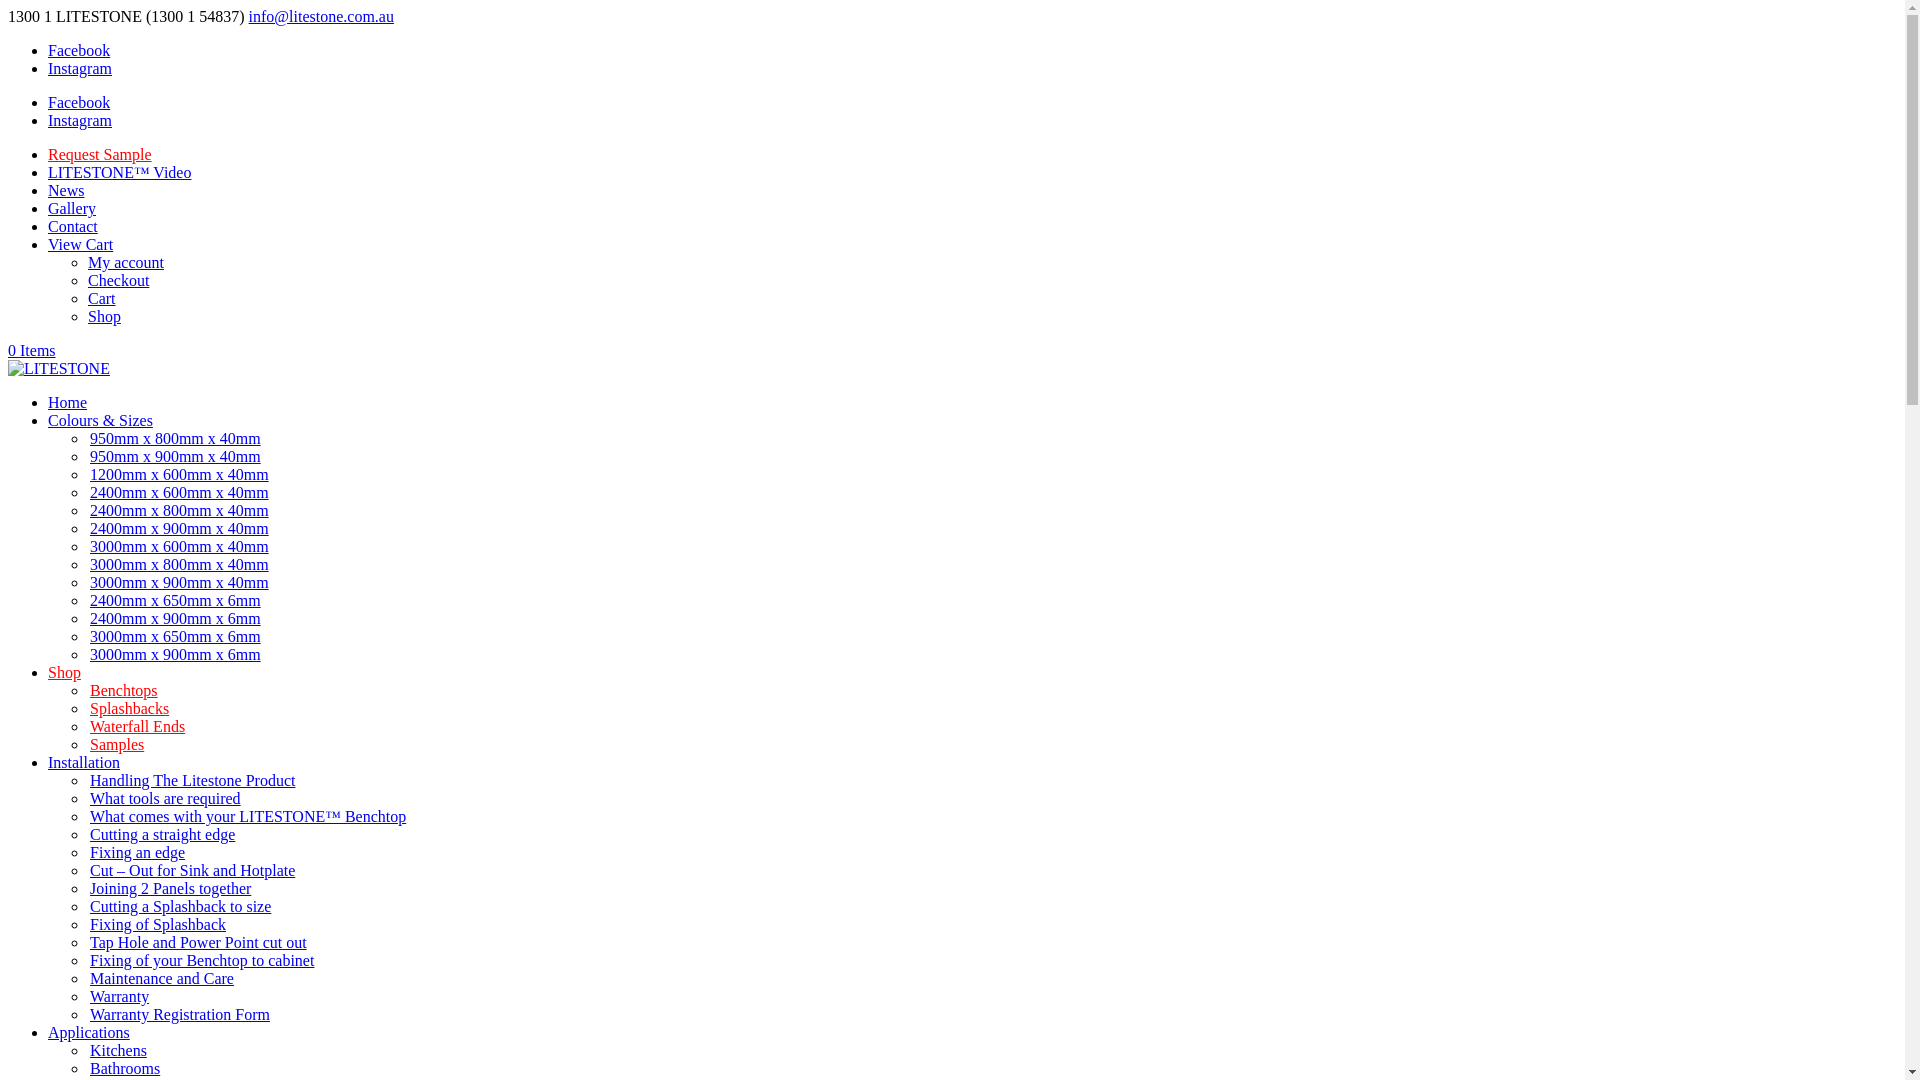 The image size is (1920, 1080). I want to click on Instagram, so click(80, 68).